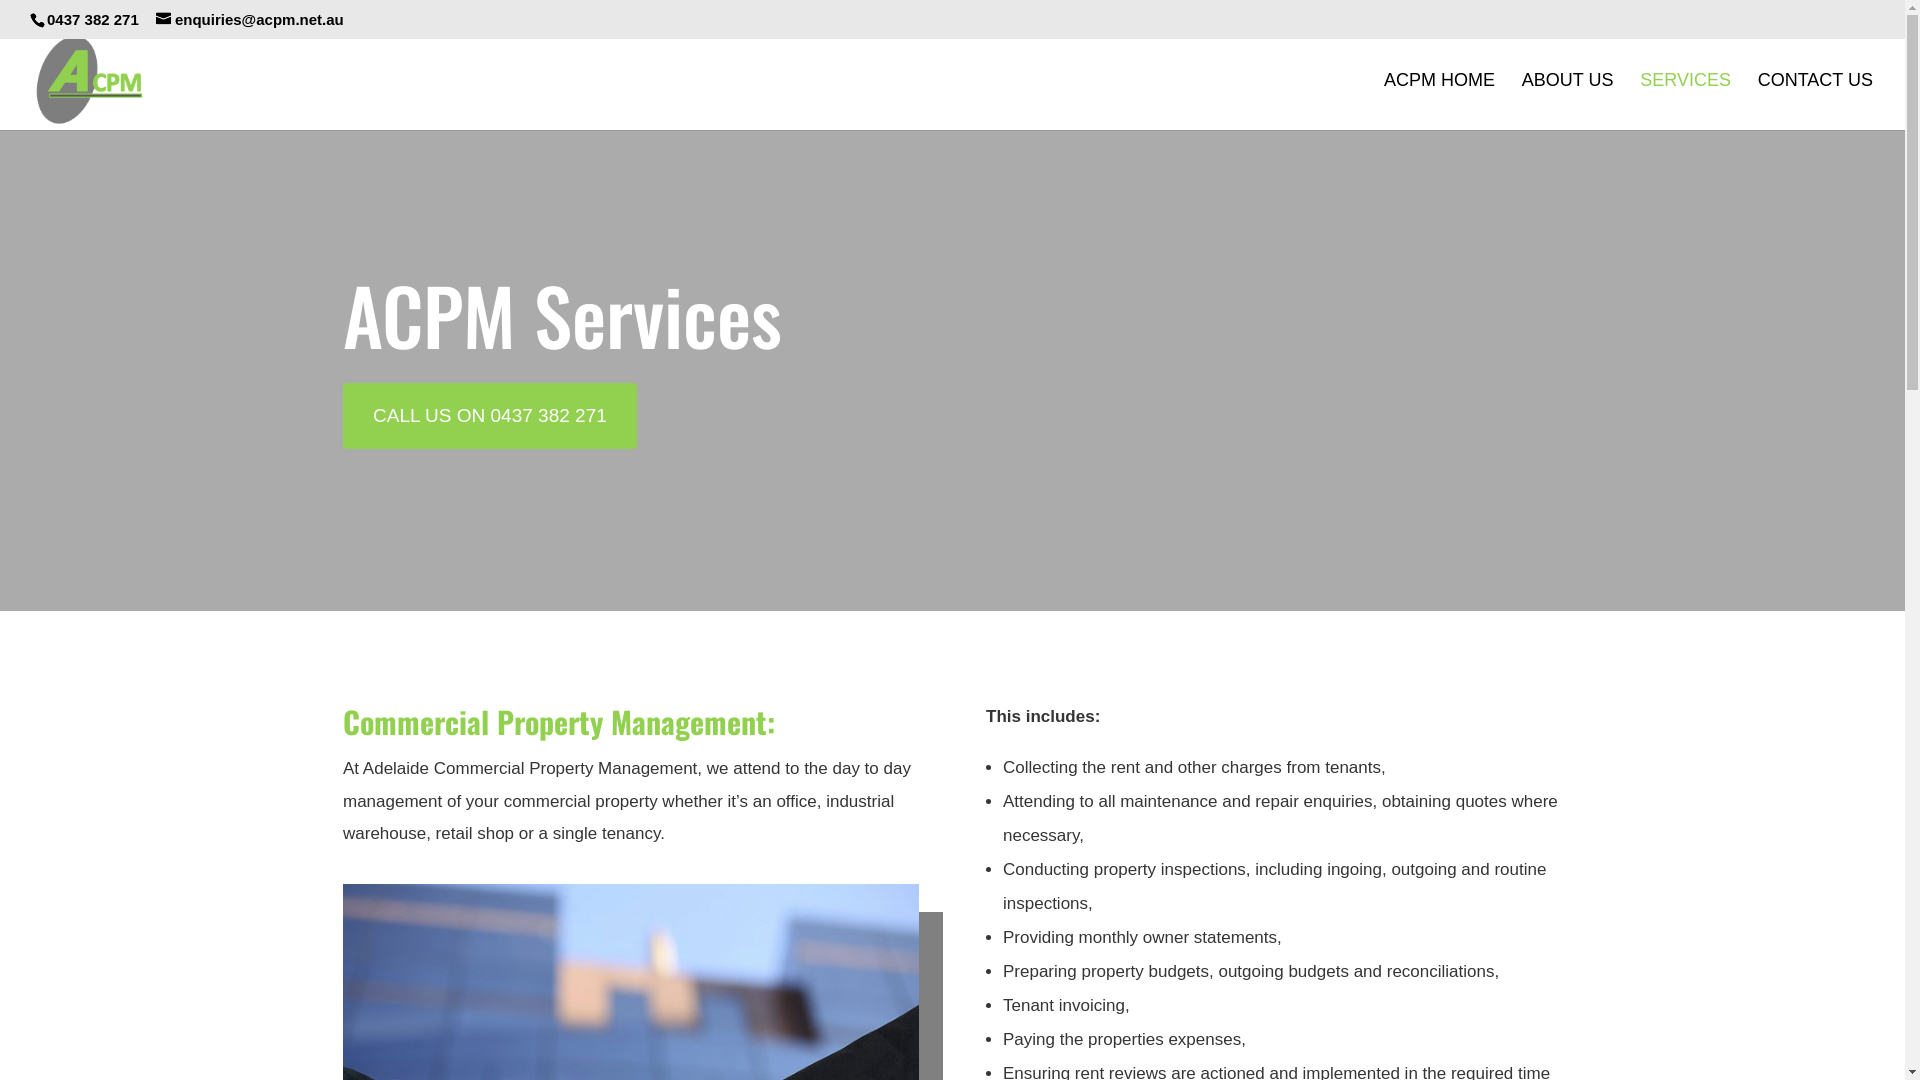  I want to click on CONTACT US, so click(1816, 102).